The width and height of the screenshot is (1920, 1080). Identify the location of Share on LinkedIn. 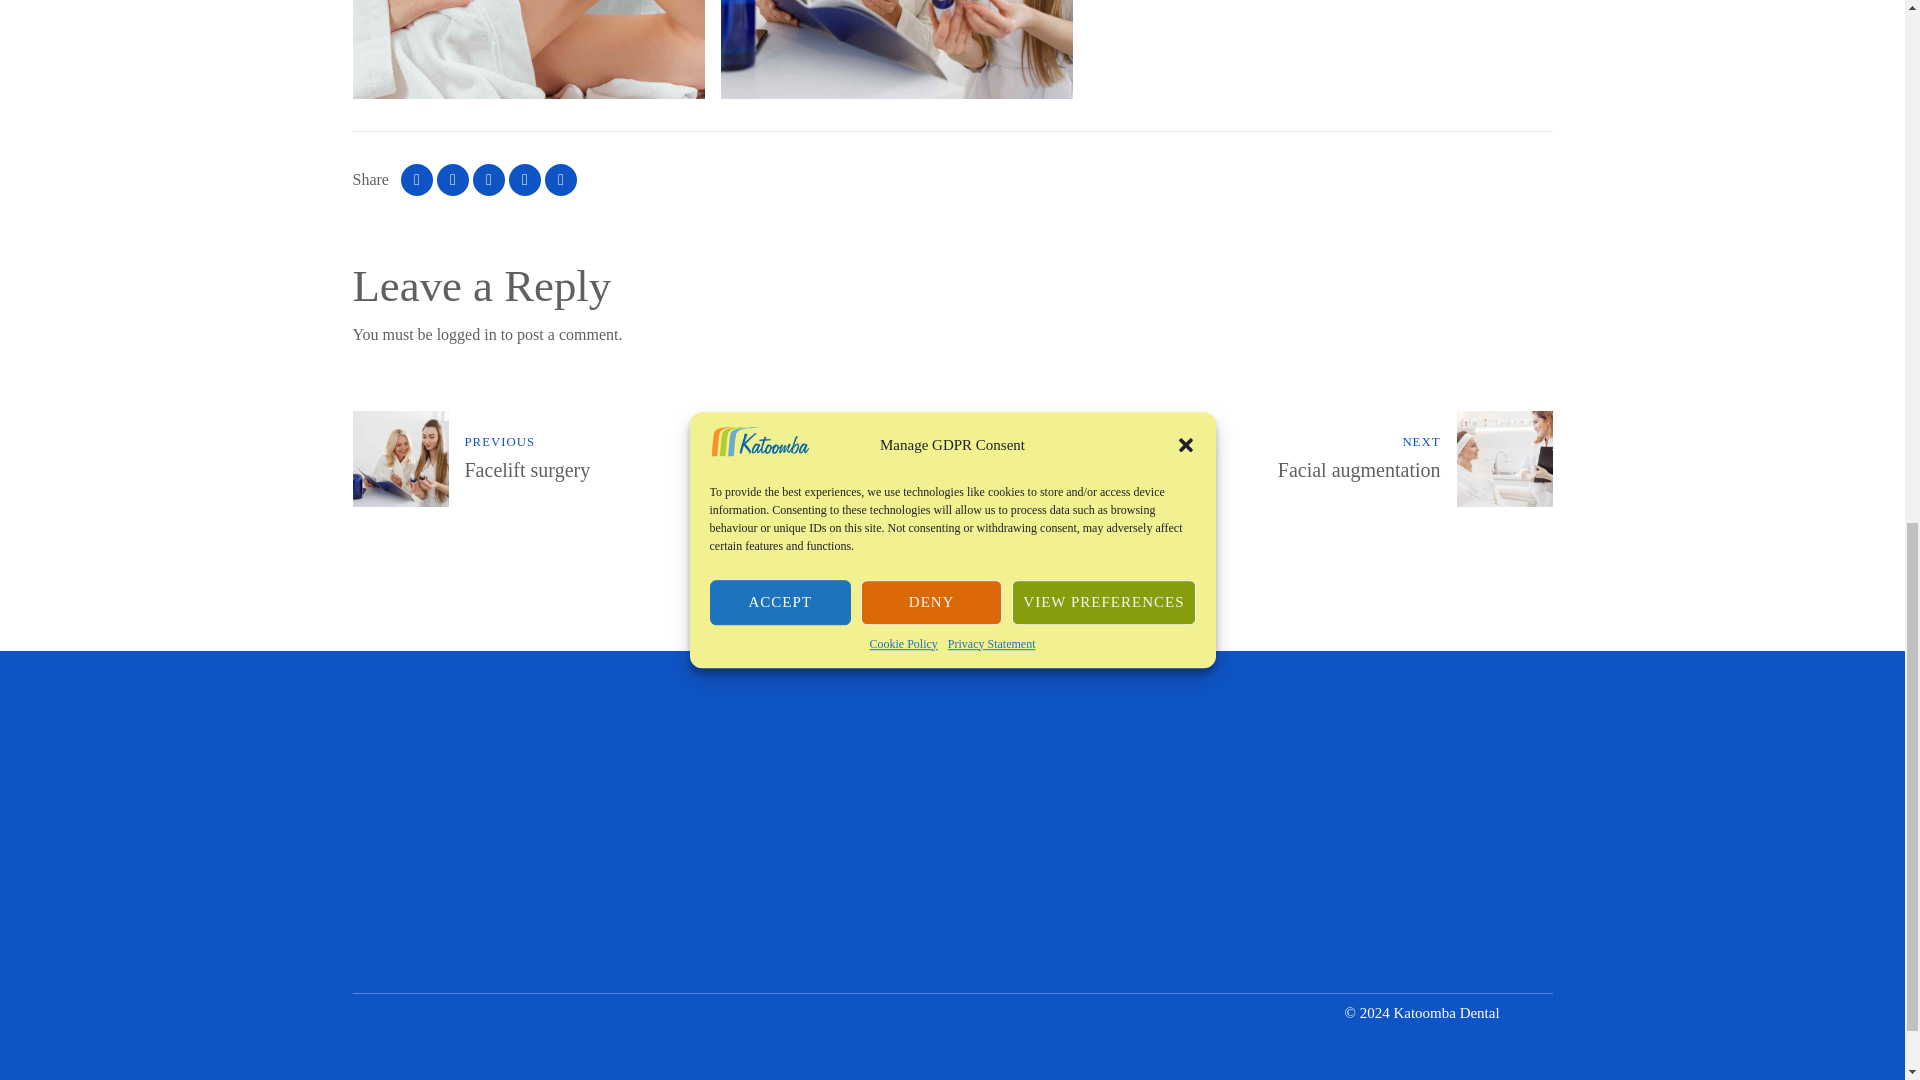
(488, 180).